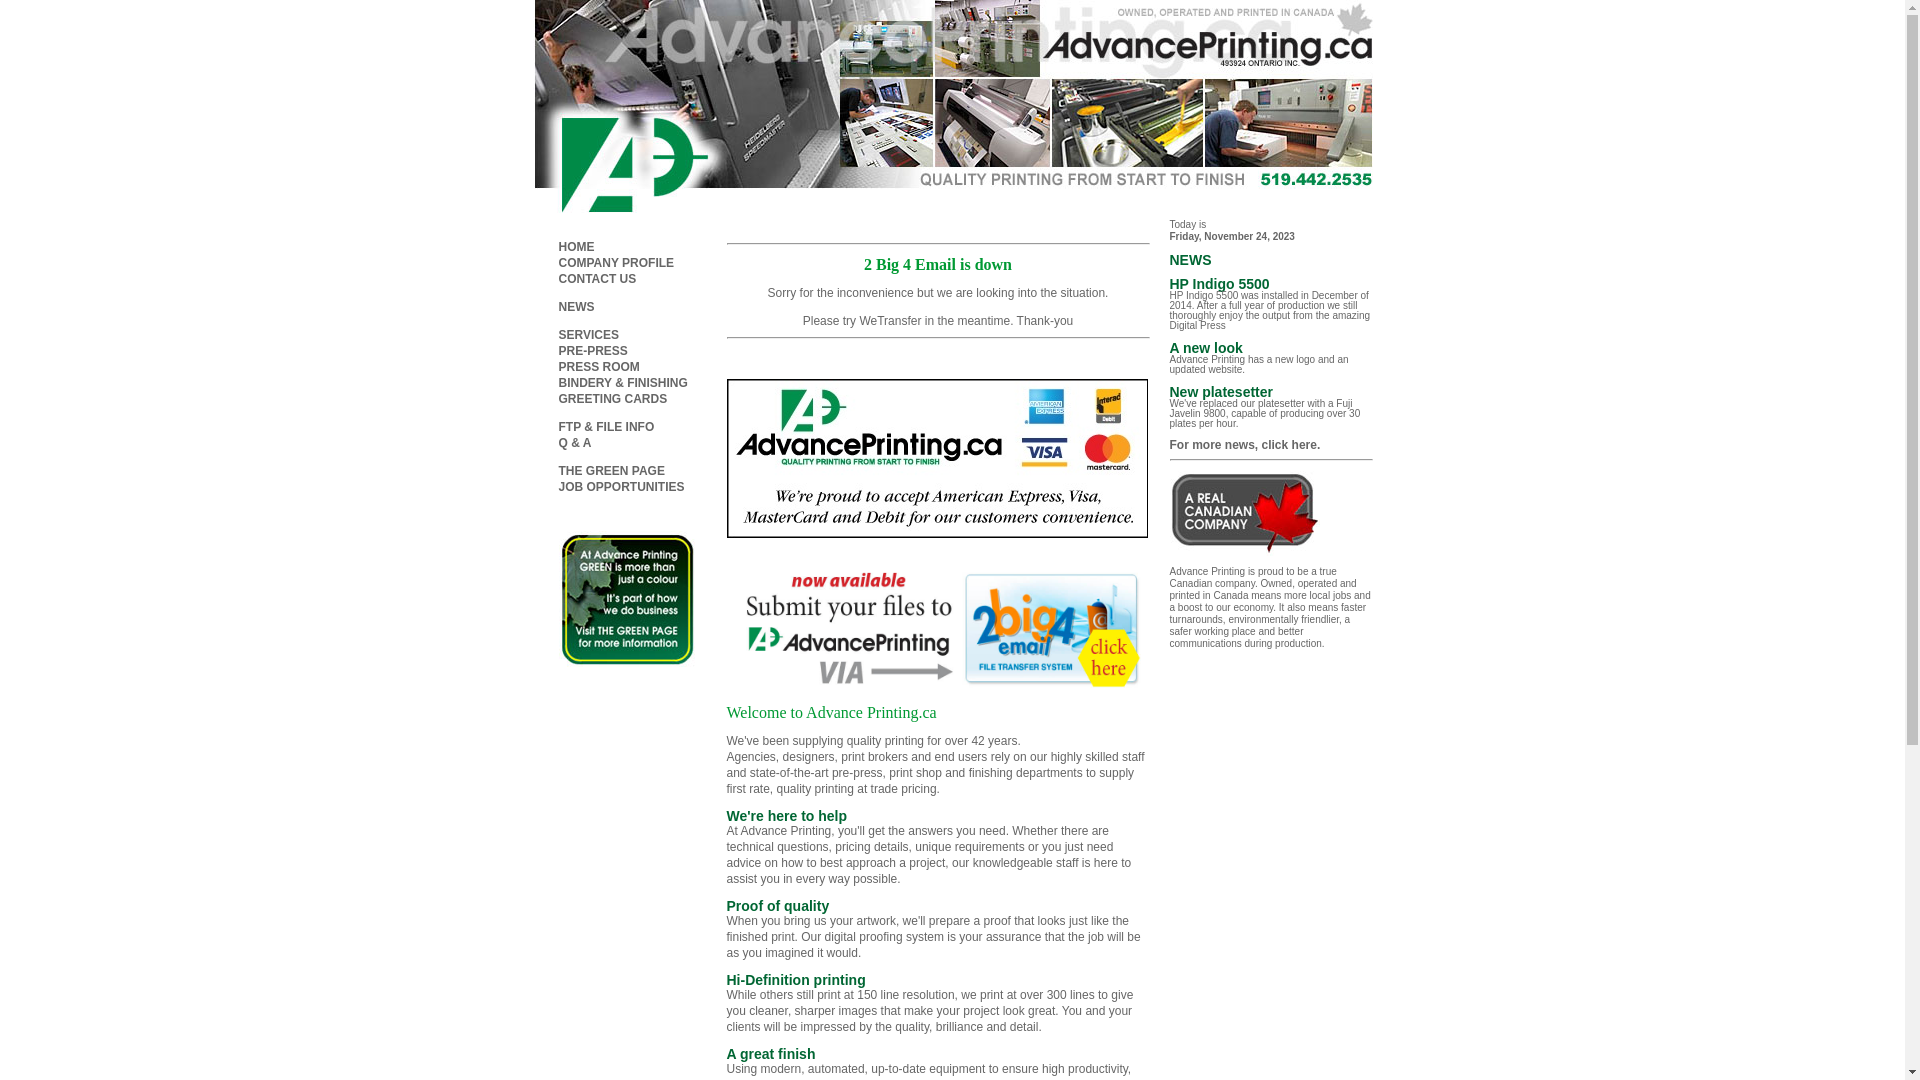 This screenshot has width=1920, height=1080. Describe the element at coordinates (1246, 445) in the screenshot. I see `For more news, click here.` at that location.